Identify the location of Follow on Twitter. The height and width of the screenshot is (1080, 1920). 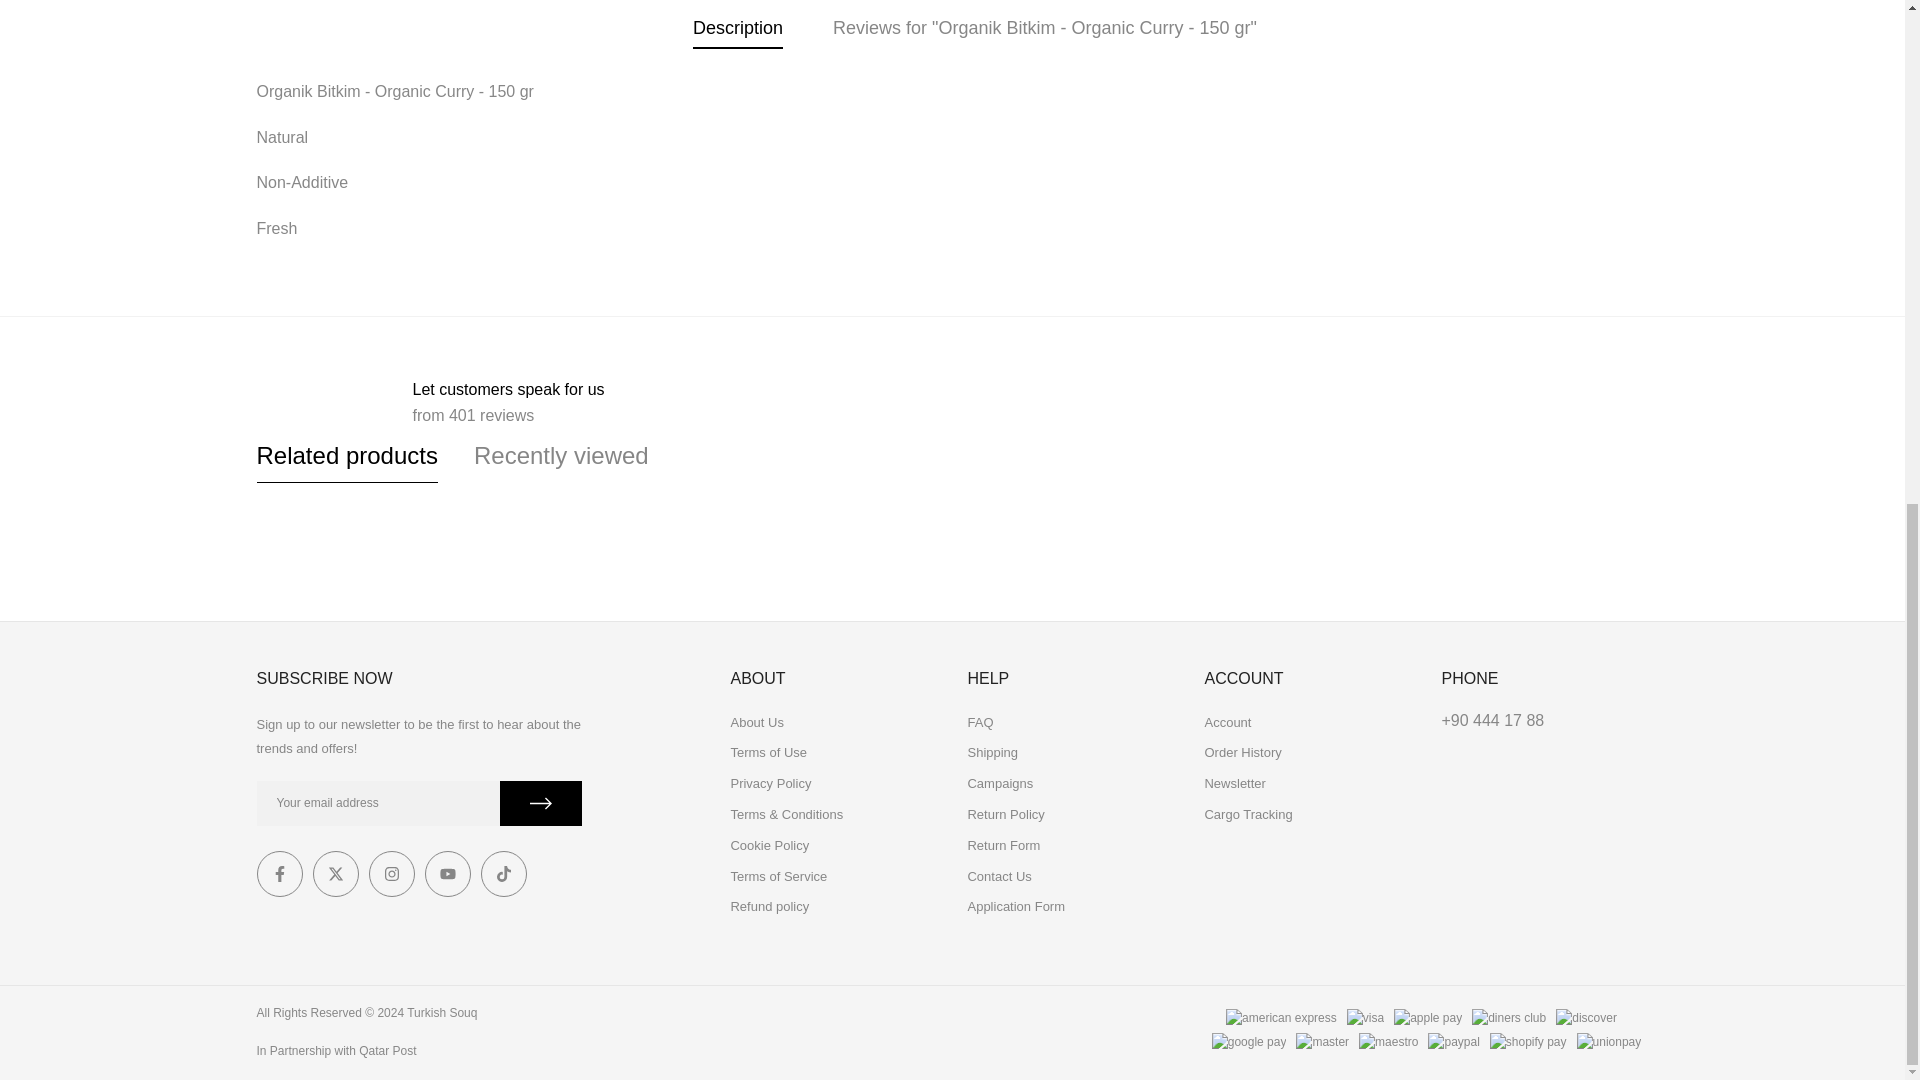
(334, 874).